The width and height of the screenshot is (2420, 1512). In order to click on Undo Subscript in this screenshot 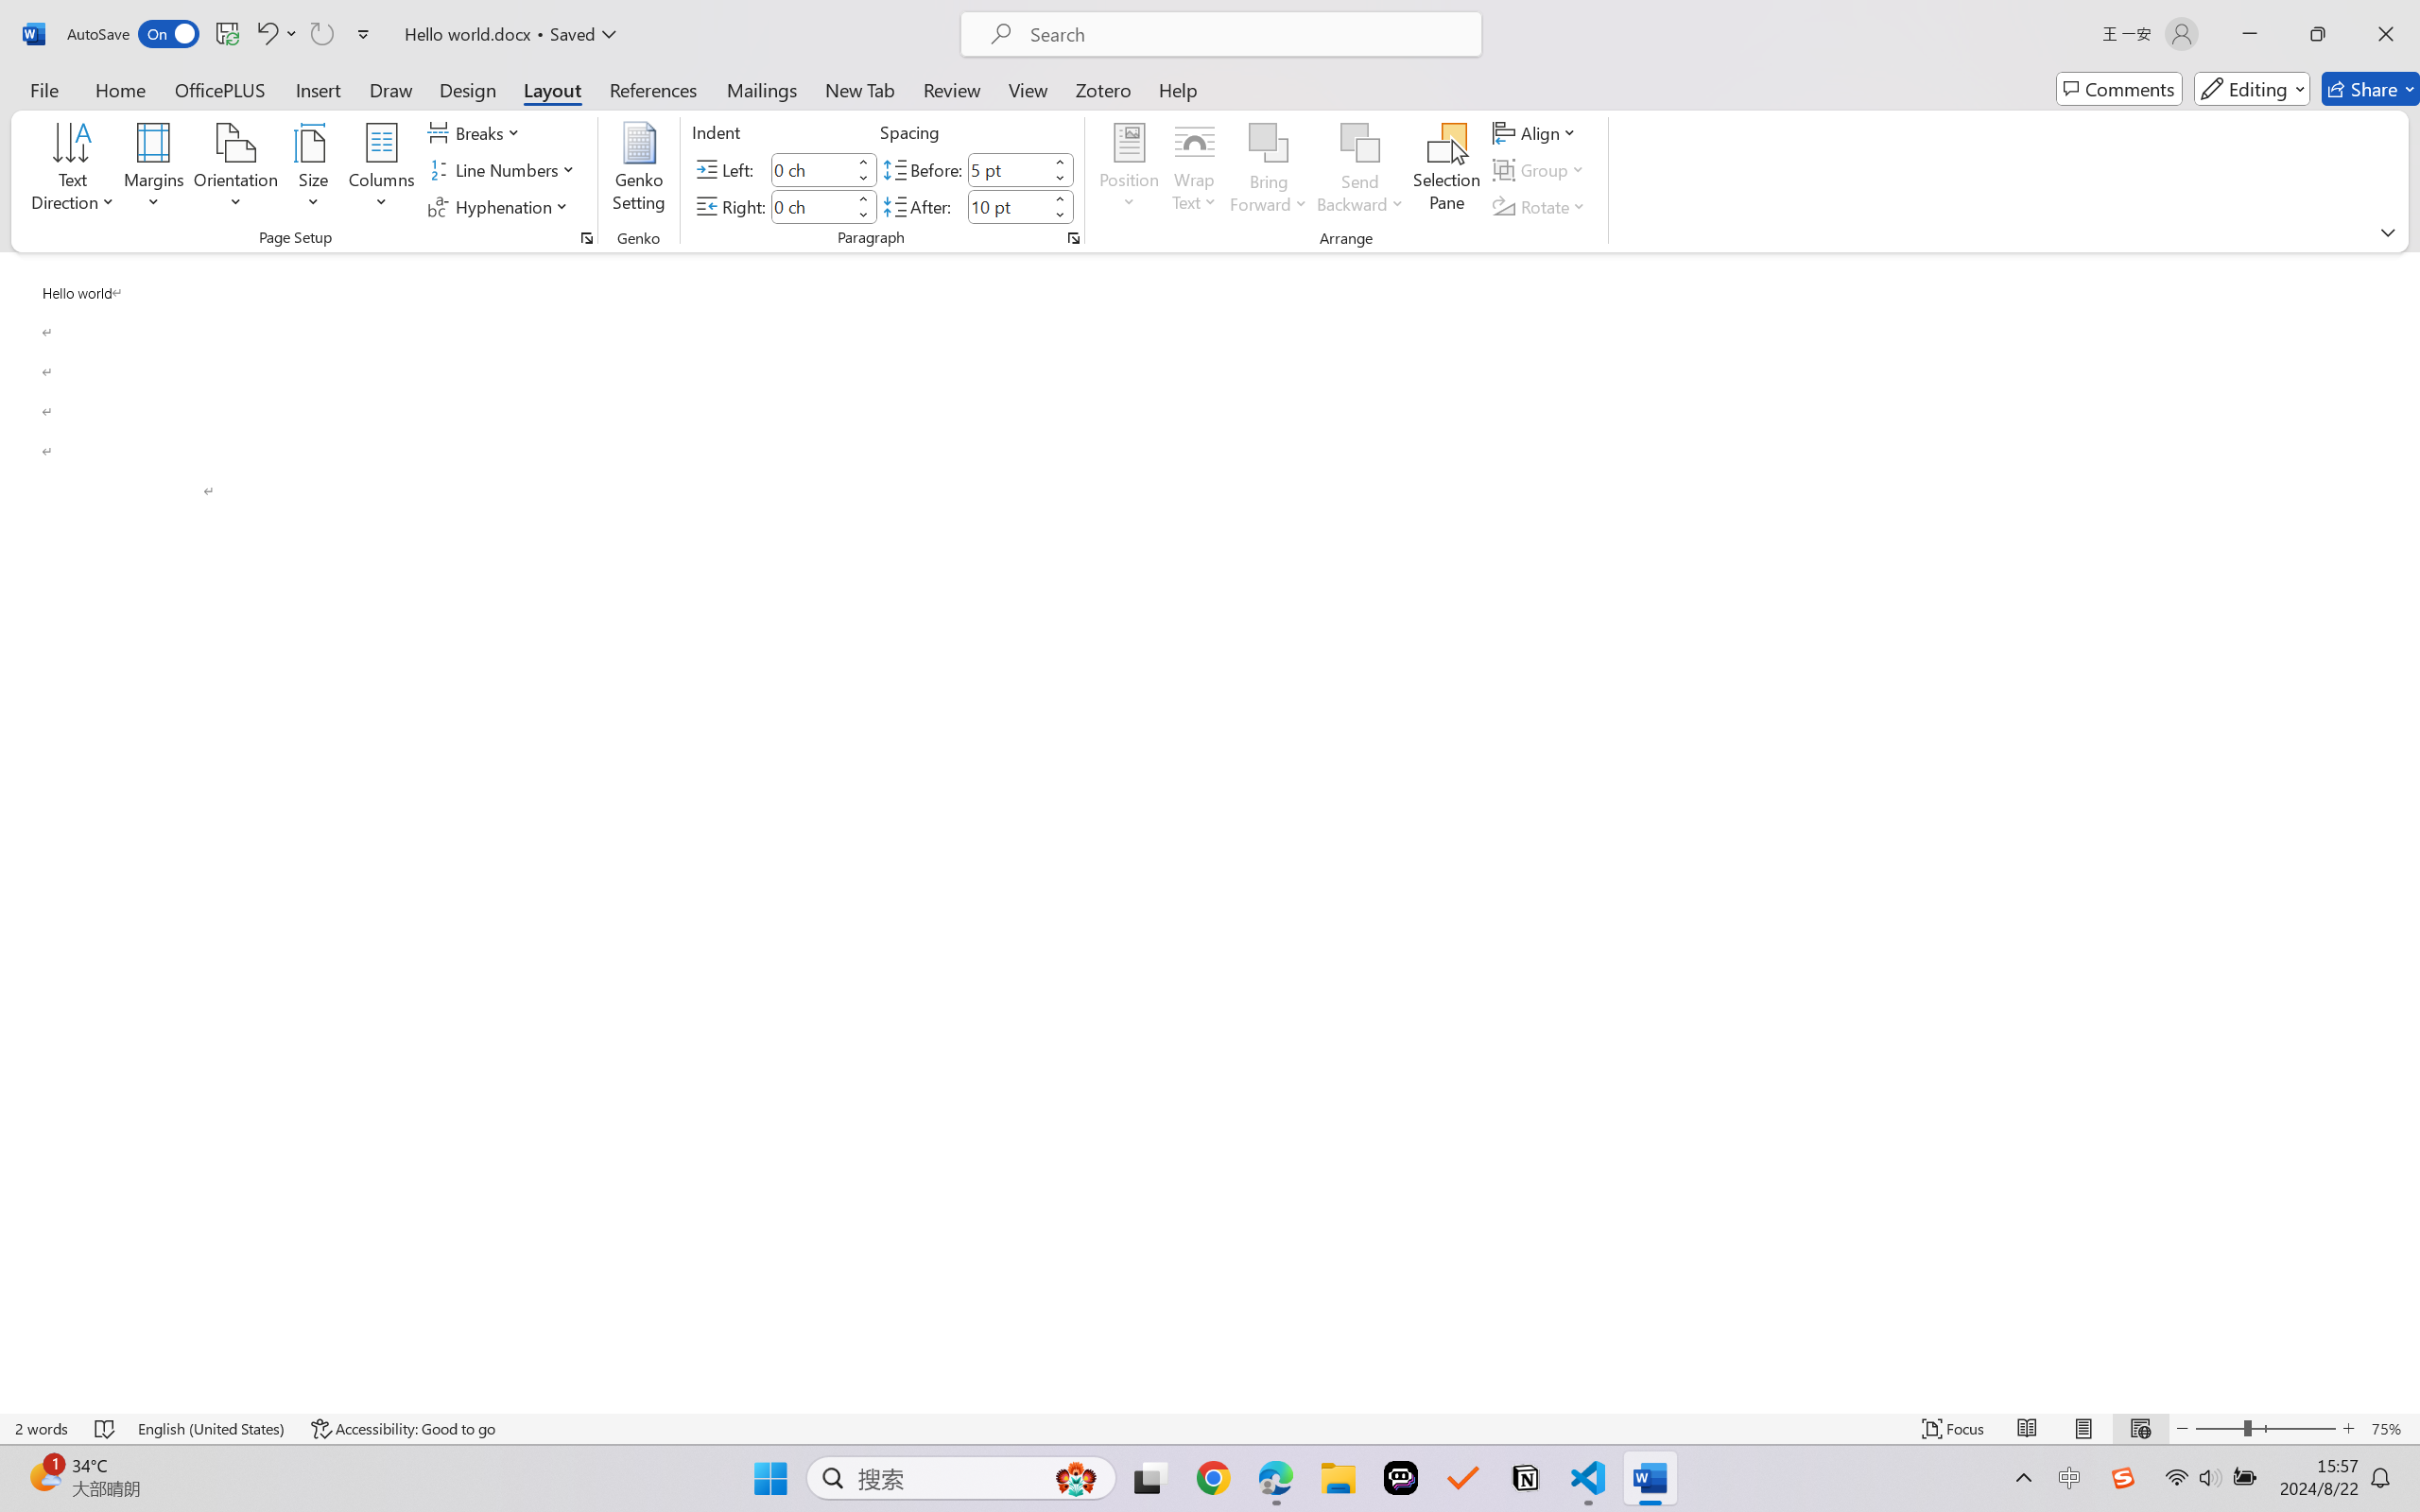, I will do `click(276, 34)`.